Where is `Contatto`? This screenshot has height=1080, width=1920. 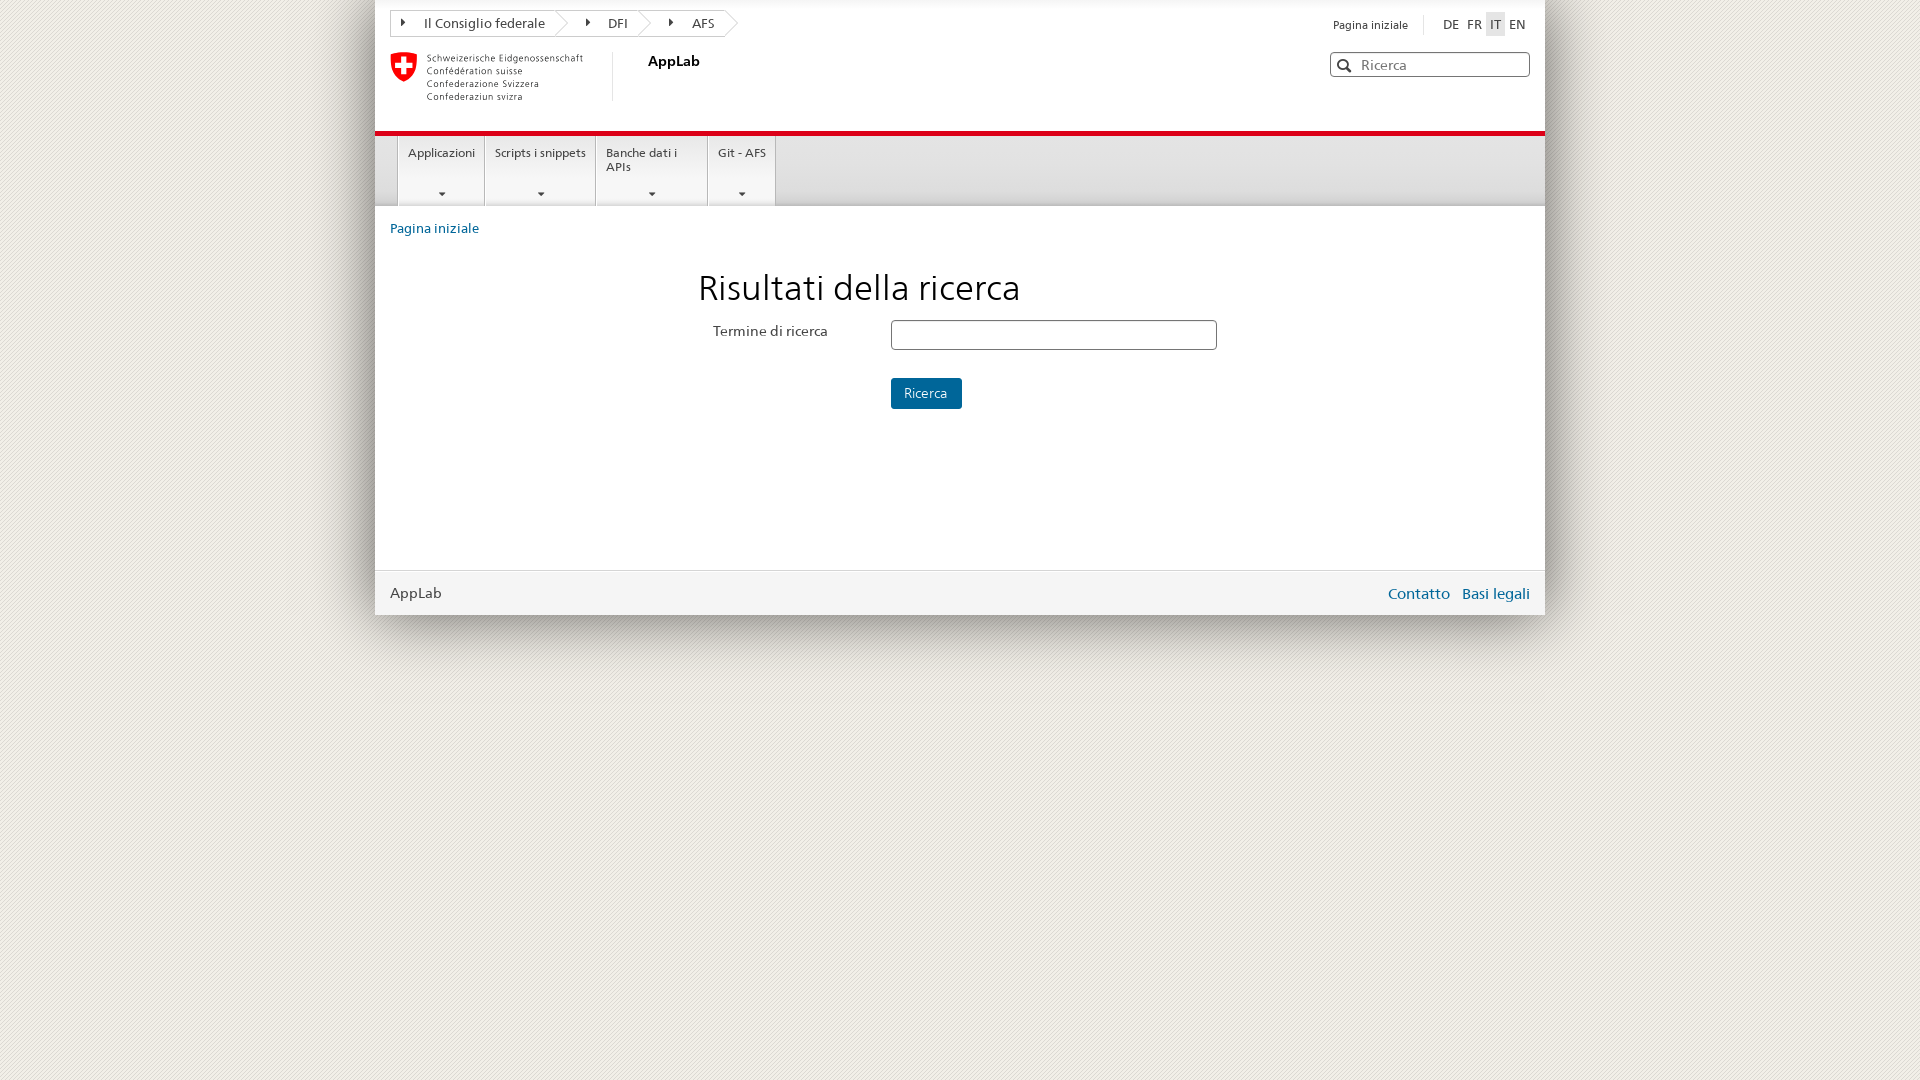 Contatto is located at coordinates (1419, 594).